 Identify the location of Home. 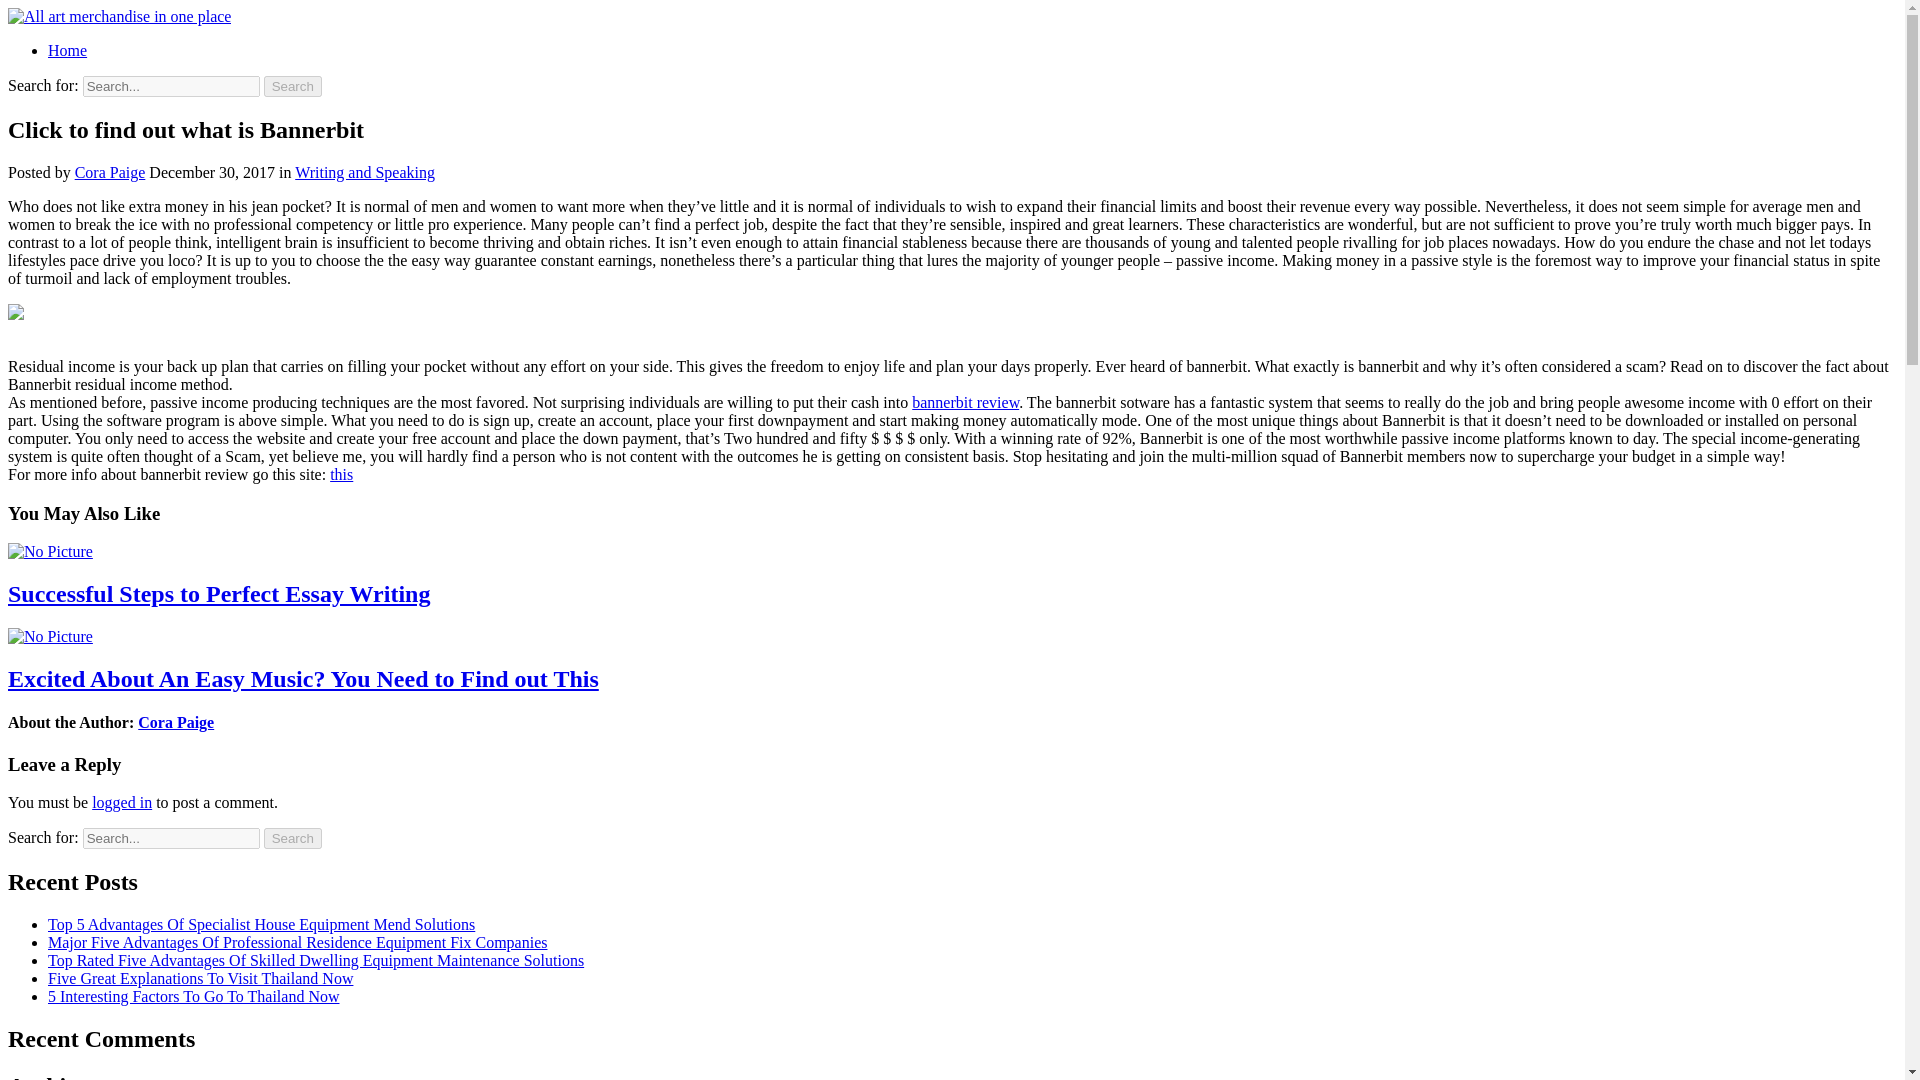
(67, 50).